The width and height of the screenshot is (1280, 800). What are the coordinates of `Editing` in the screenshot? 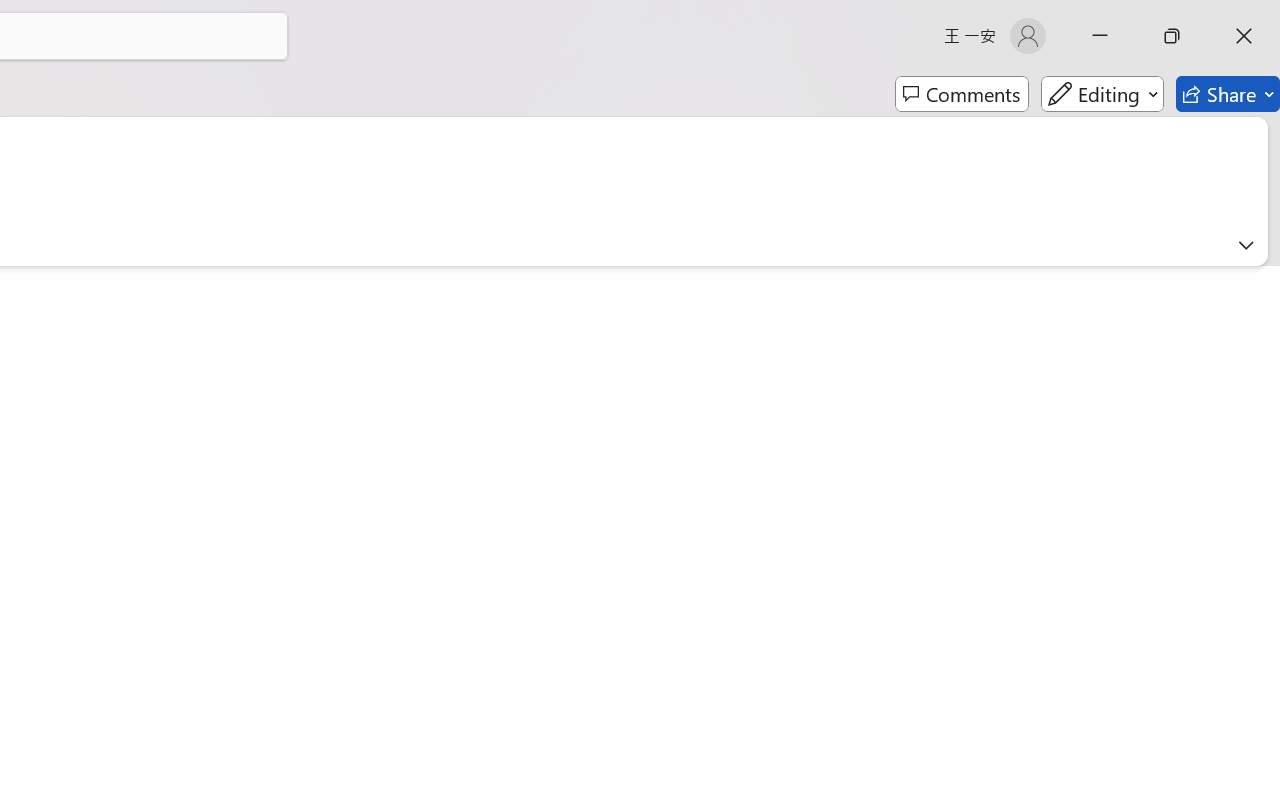 It's located at (1102, 94).